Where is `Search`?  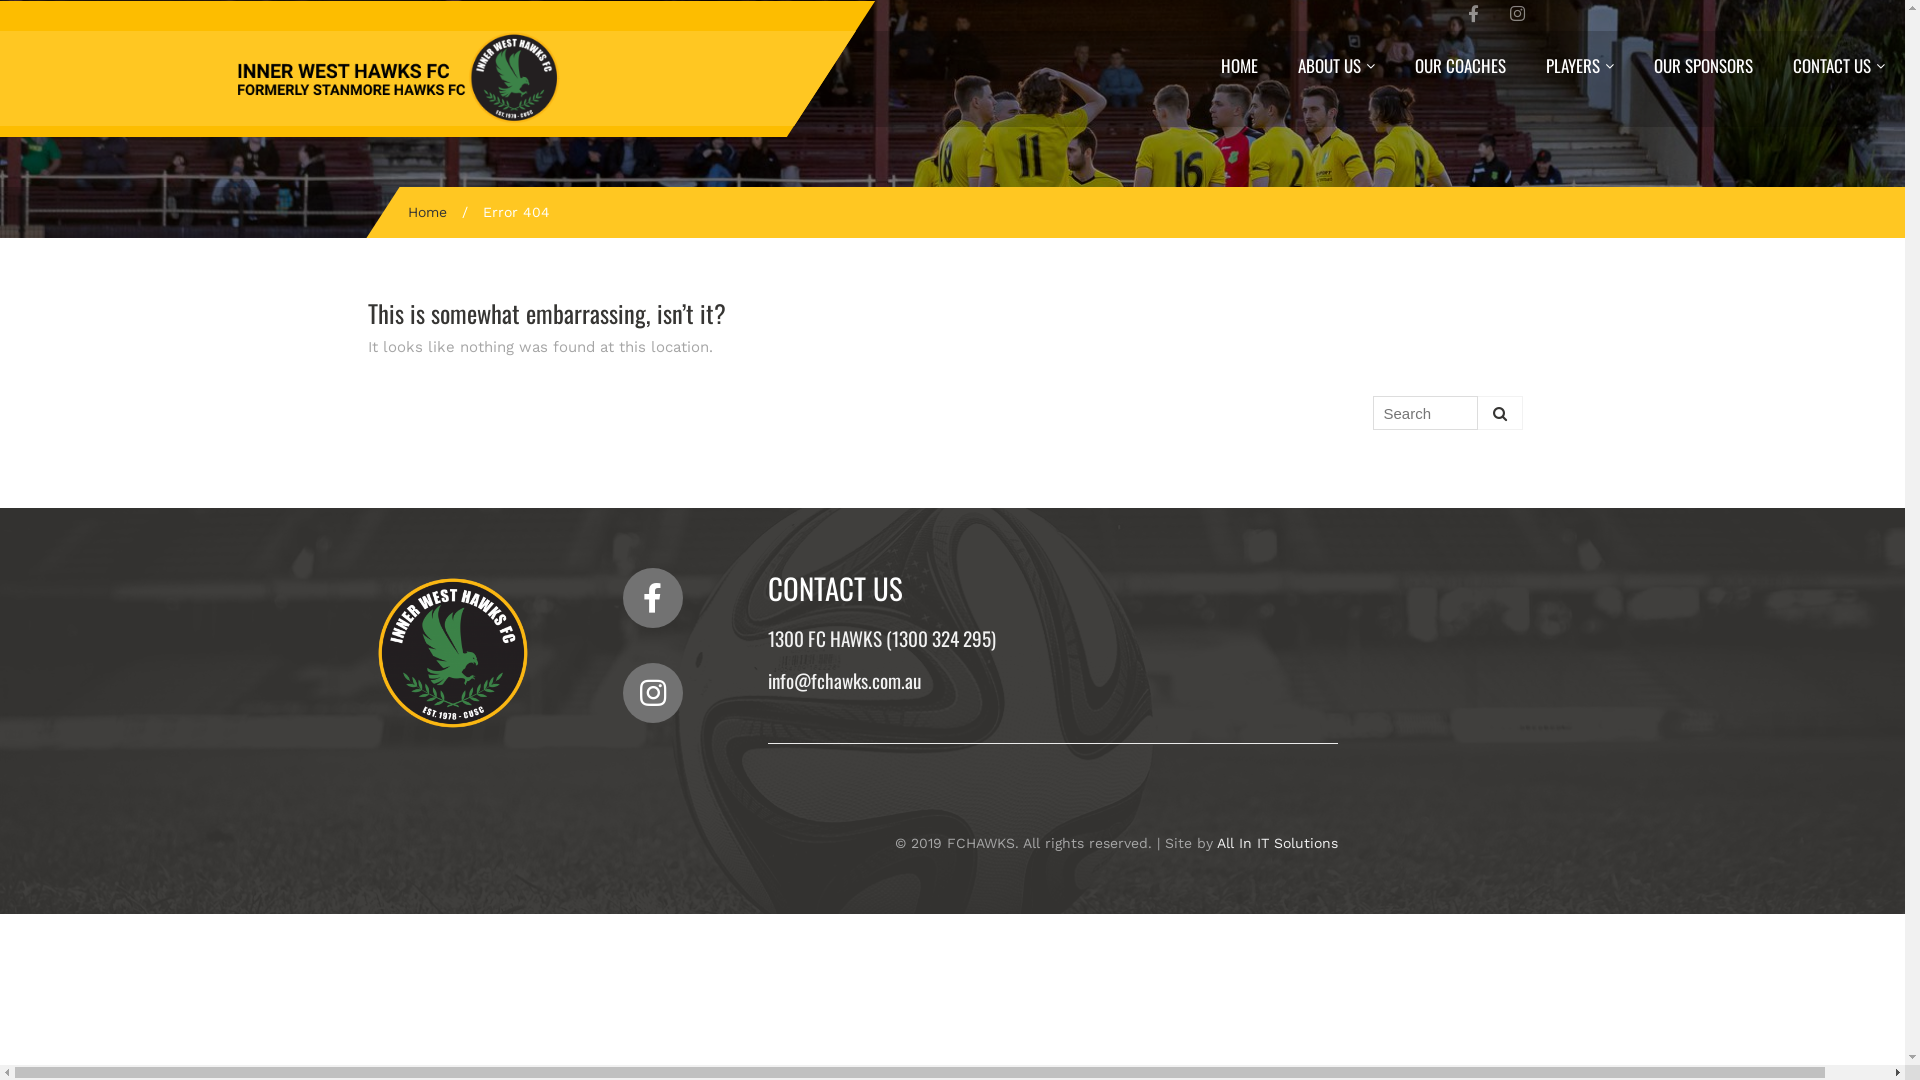 Search is located at coordinates (1500, 413).